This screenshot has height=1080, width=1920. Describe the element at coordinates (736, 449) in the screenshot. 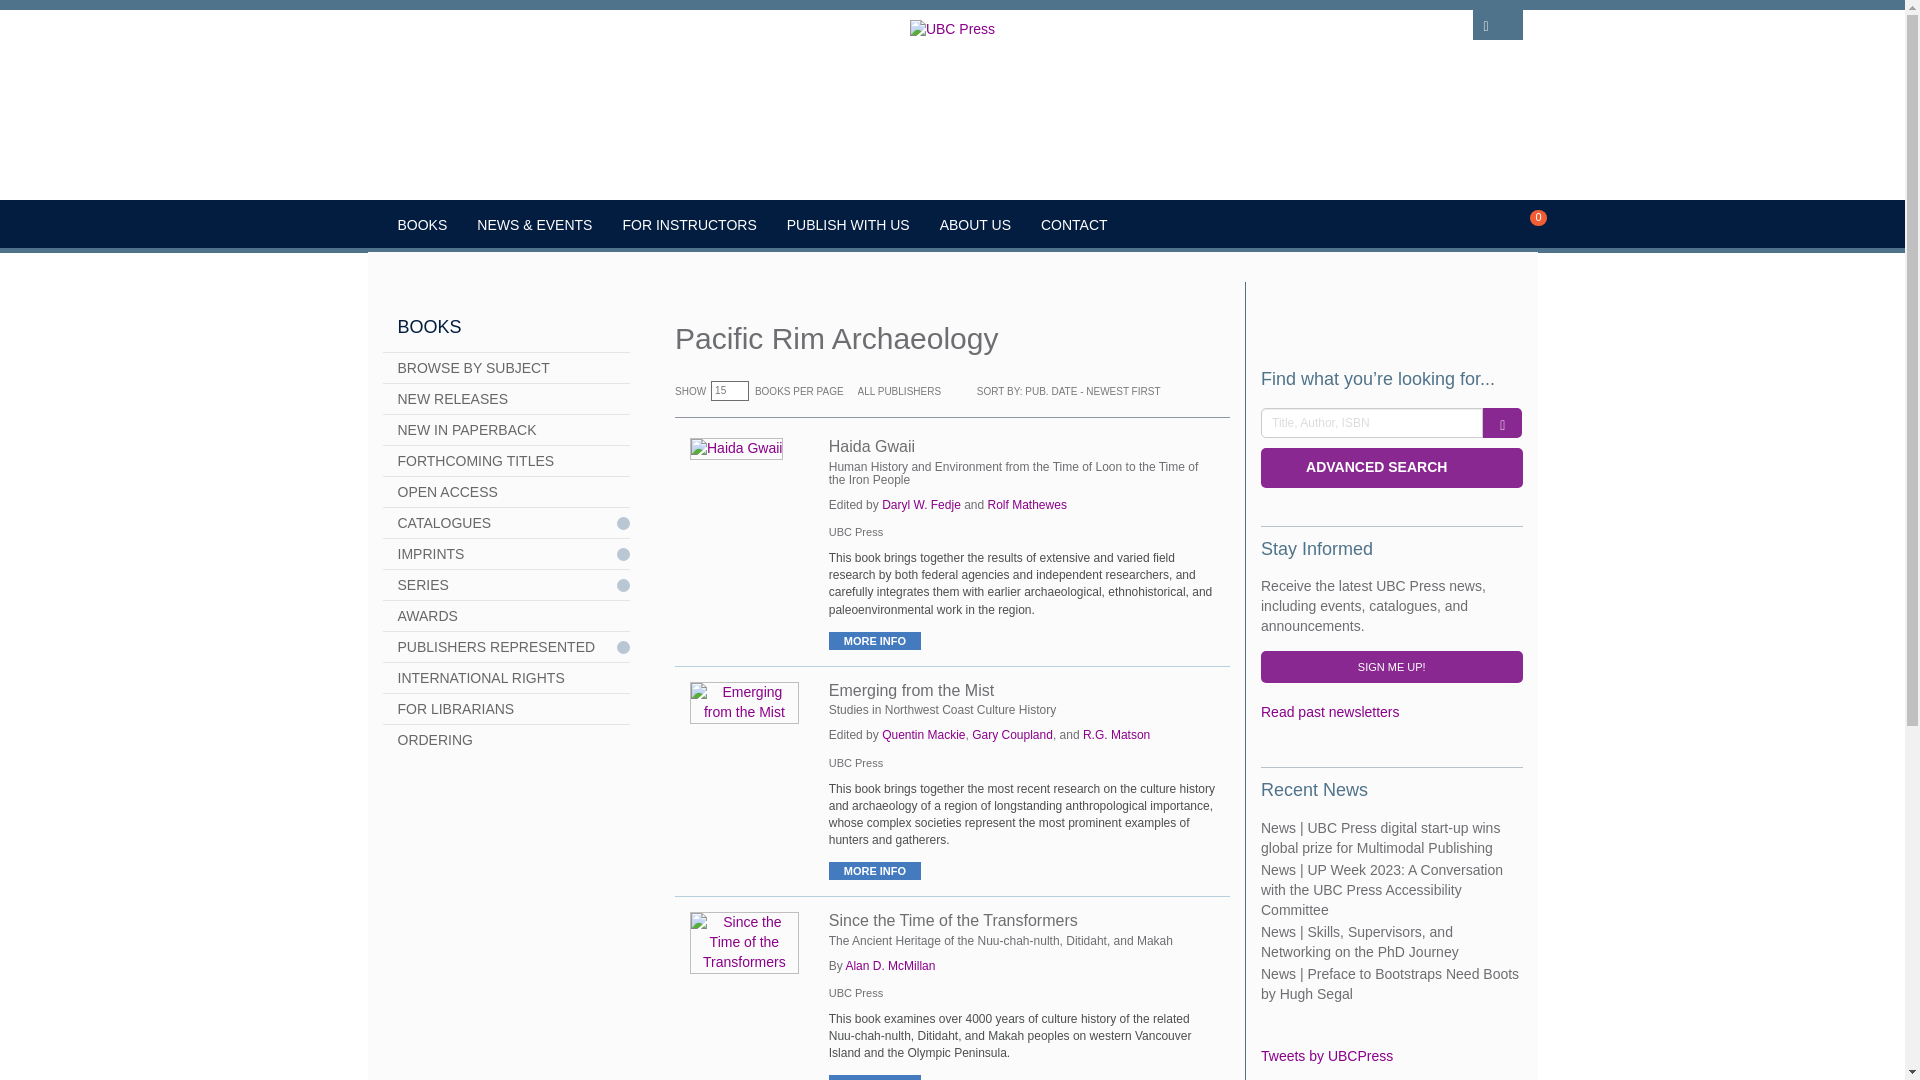

I see `Haida Gwaii` at that location.